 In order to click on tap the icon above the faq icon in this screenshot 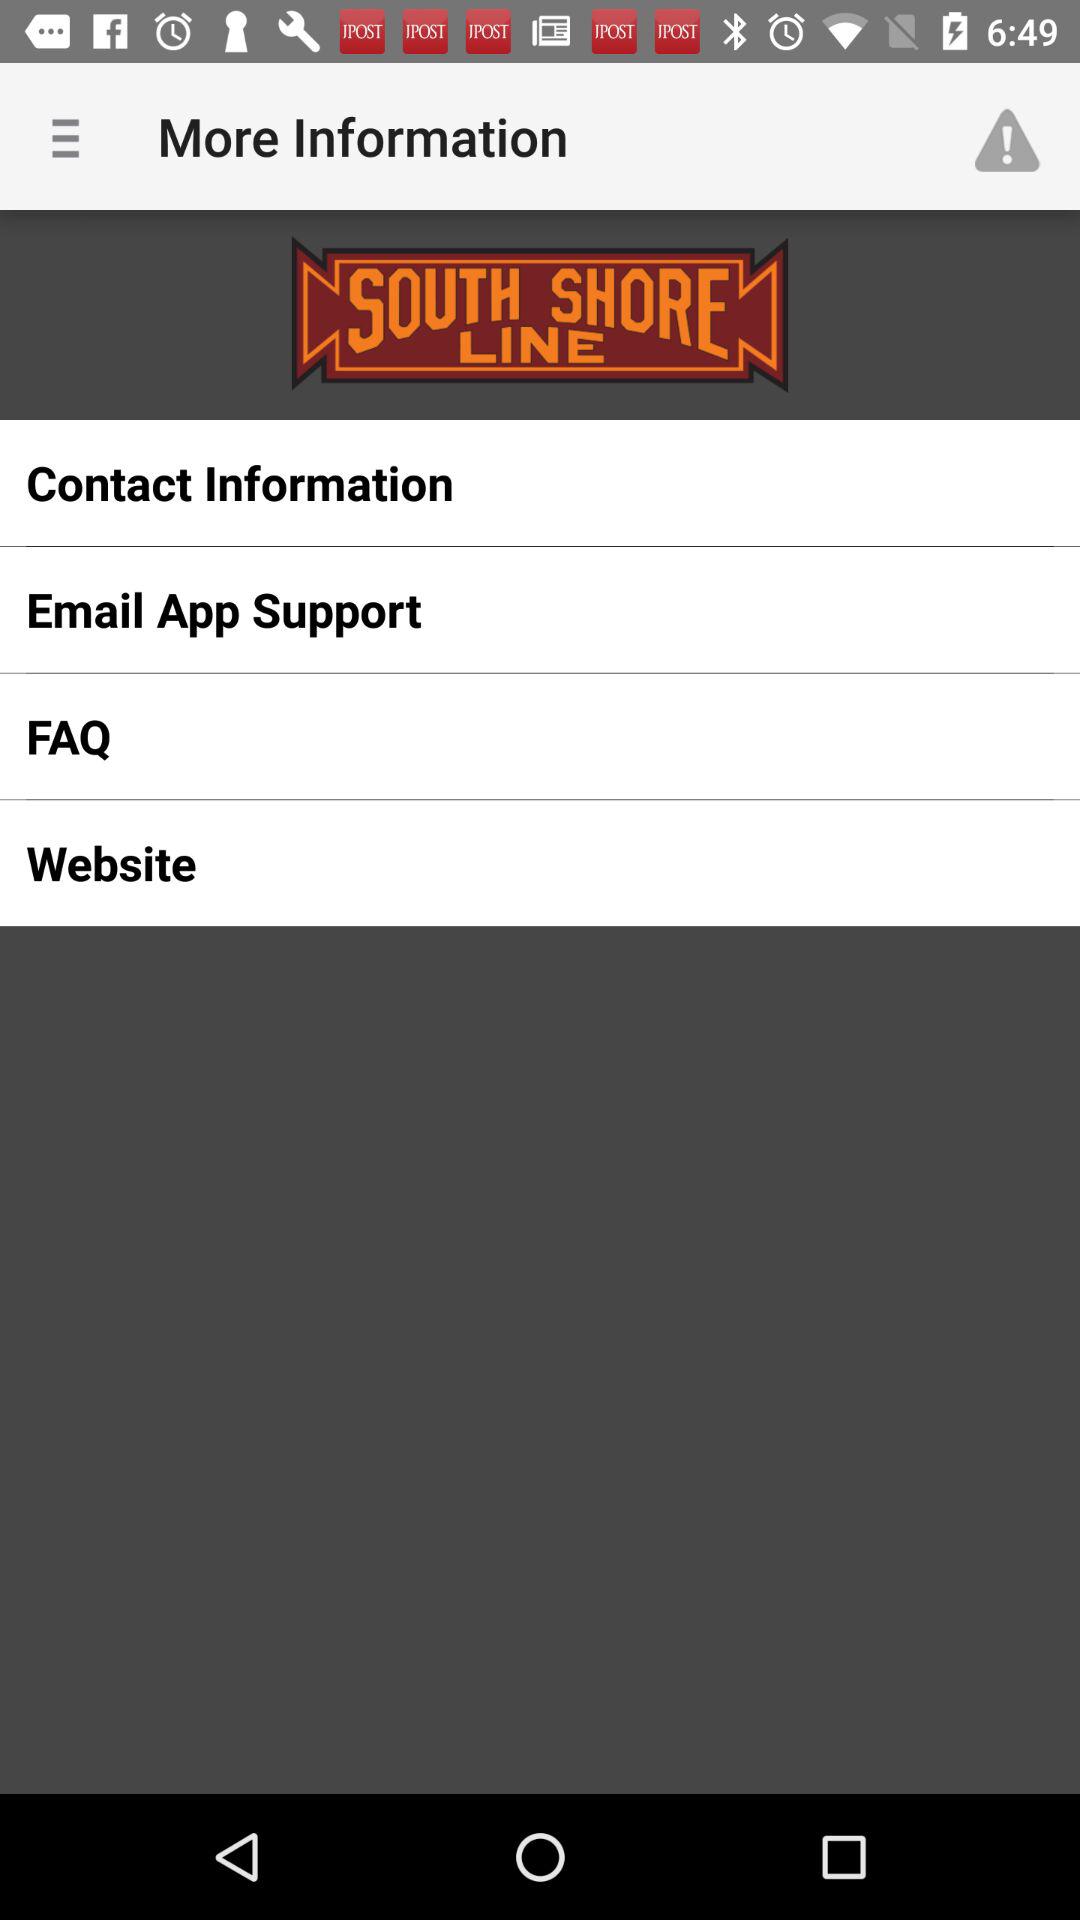, I will do `click(508, 609)`.